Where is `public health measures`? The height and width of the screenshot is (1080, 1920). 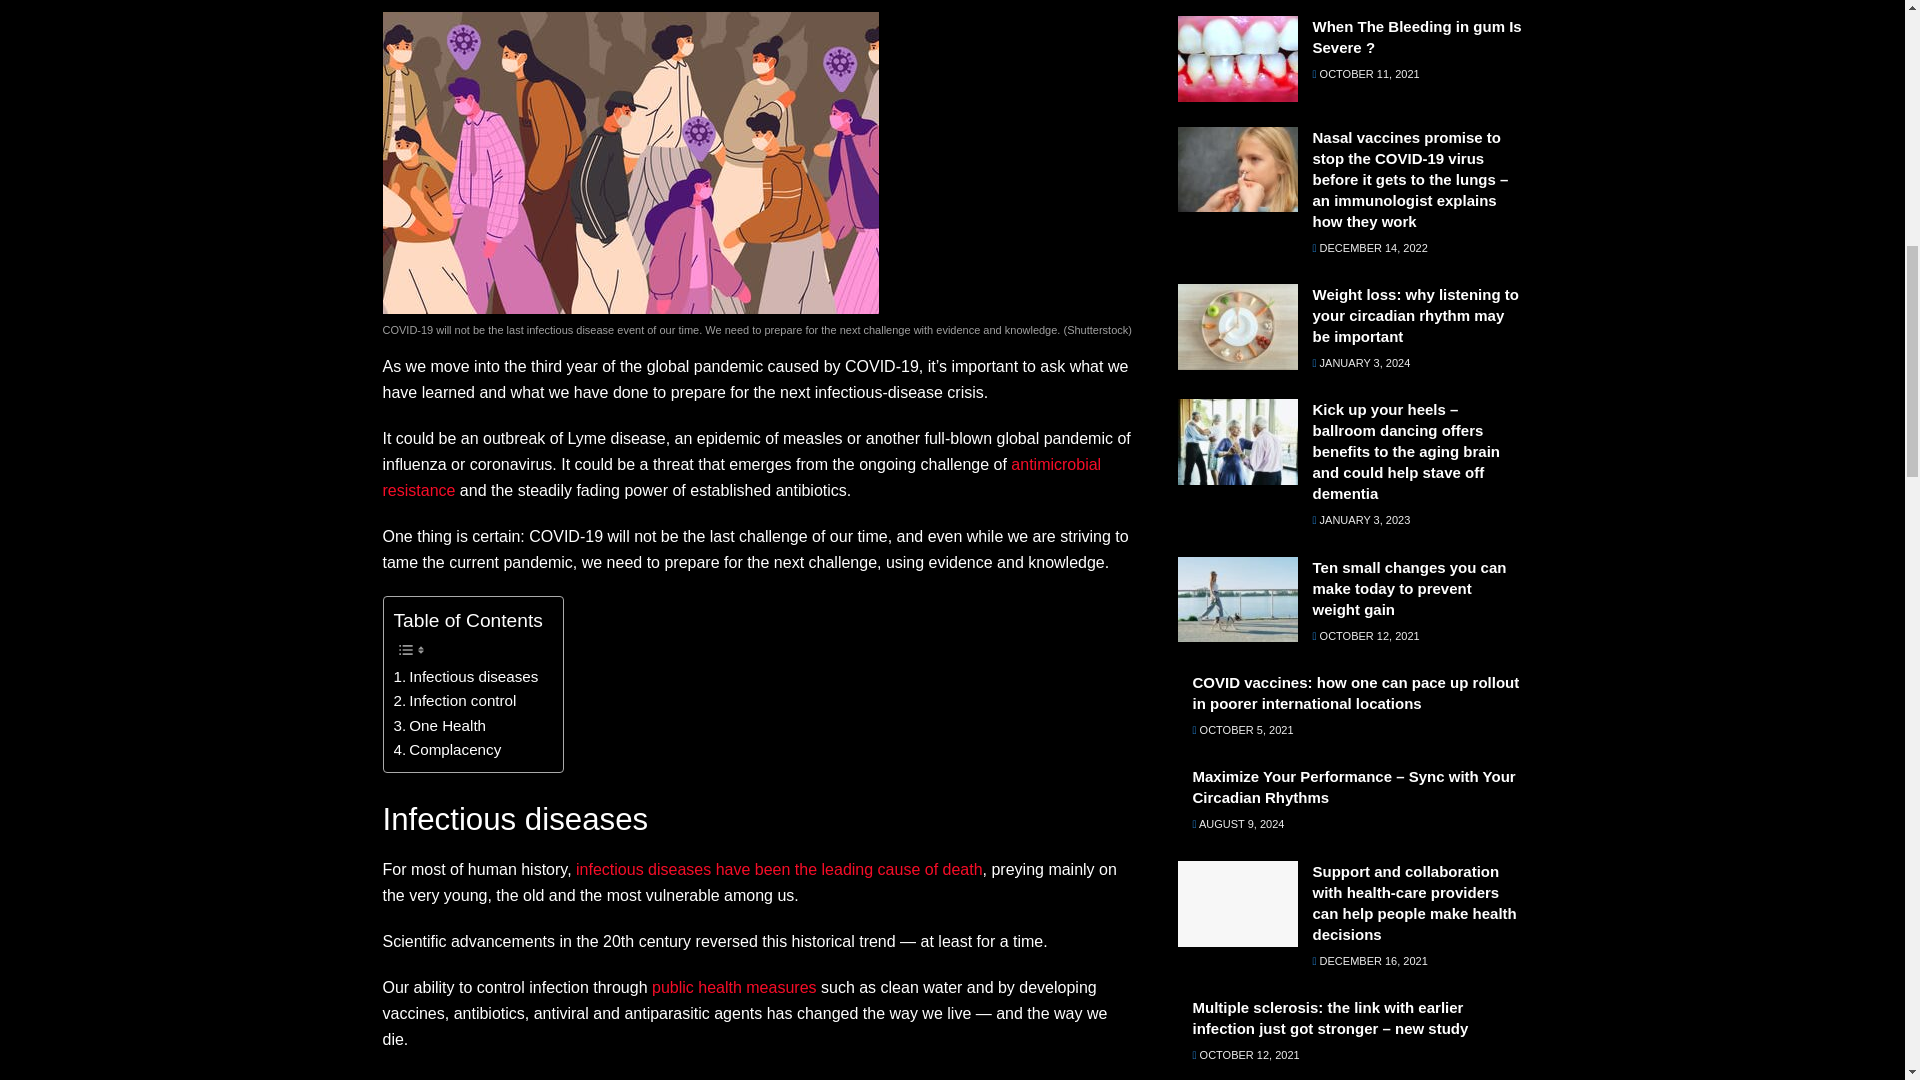 public health measures is located at coordinates (734, 986).